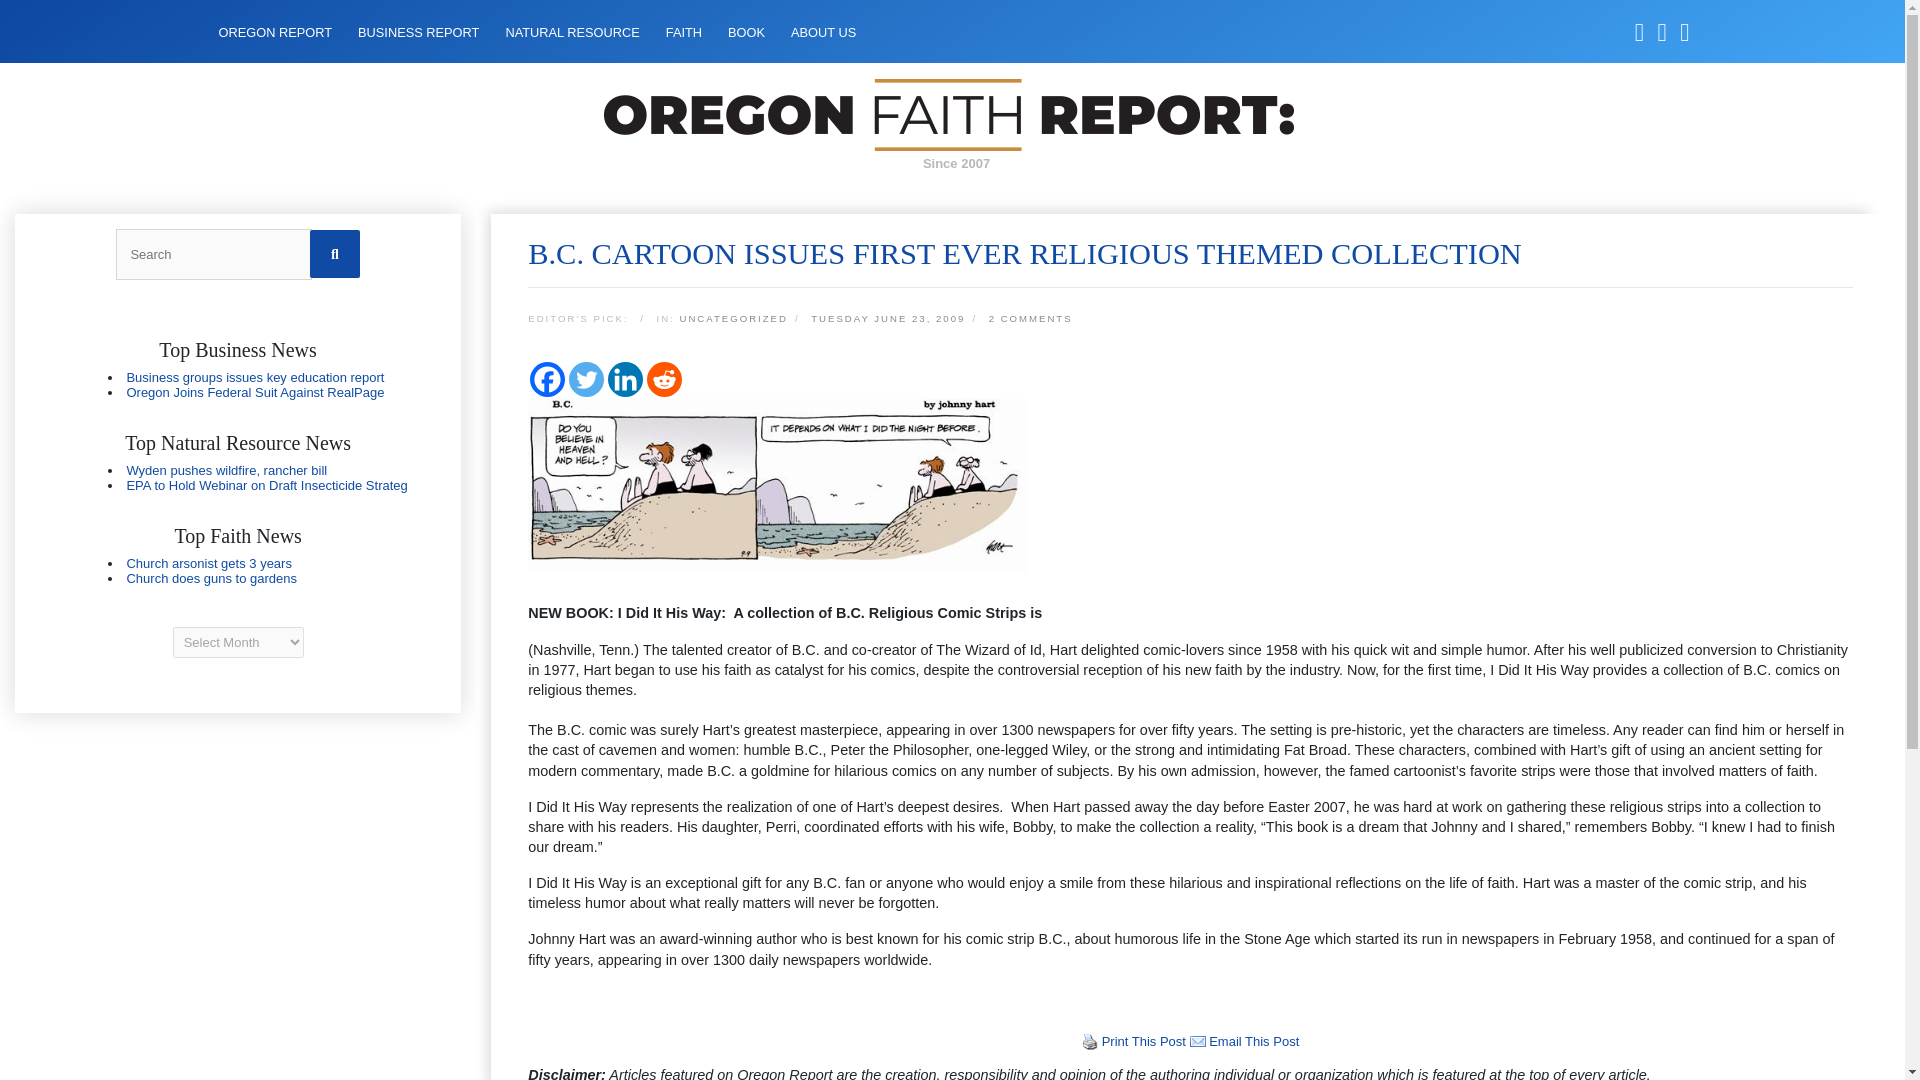 This screenshot has width=1920, height=1080. Describe the element at coordinates (255, 392) in the screenshot. I see `Oregon Joins Federal Suit Against RealPage` at that location.